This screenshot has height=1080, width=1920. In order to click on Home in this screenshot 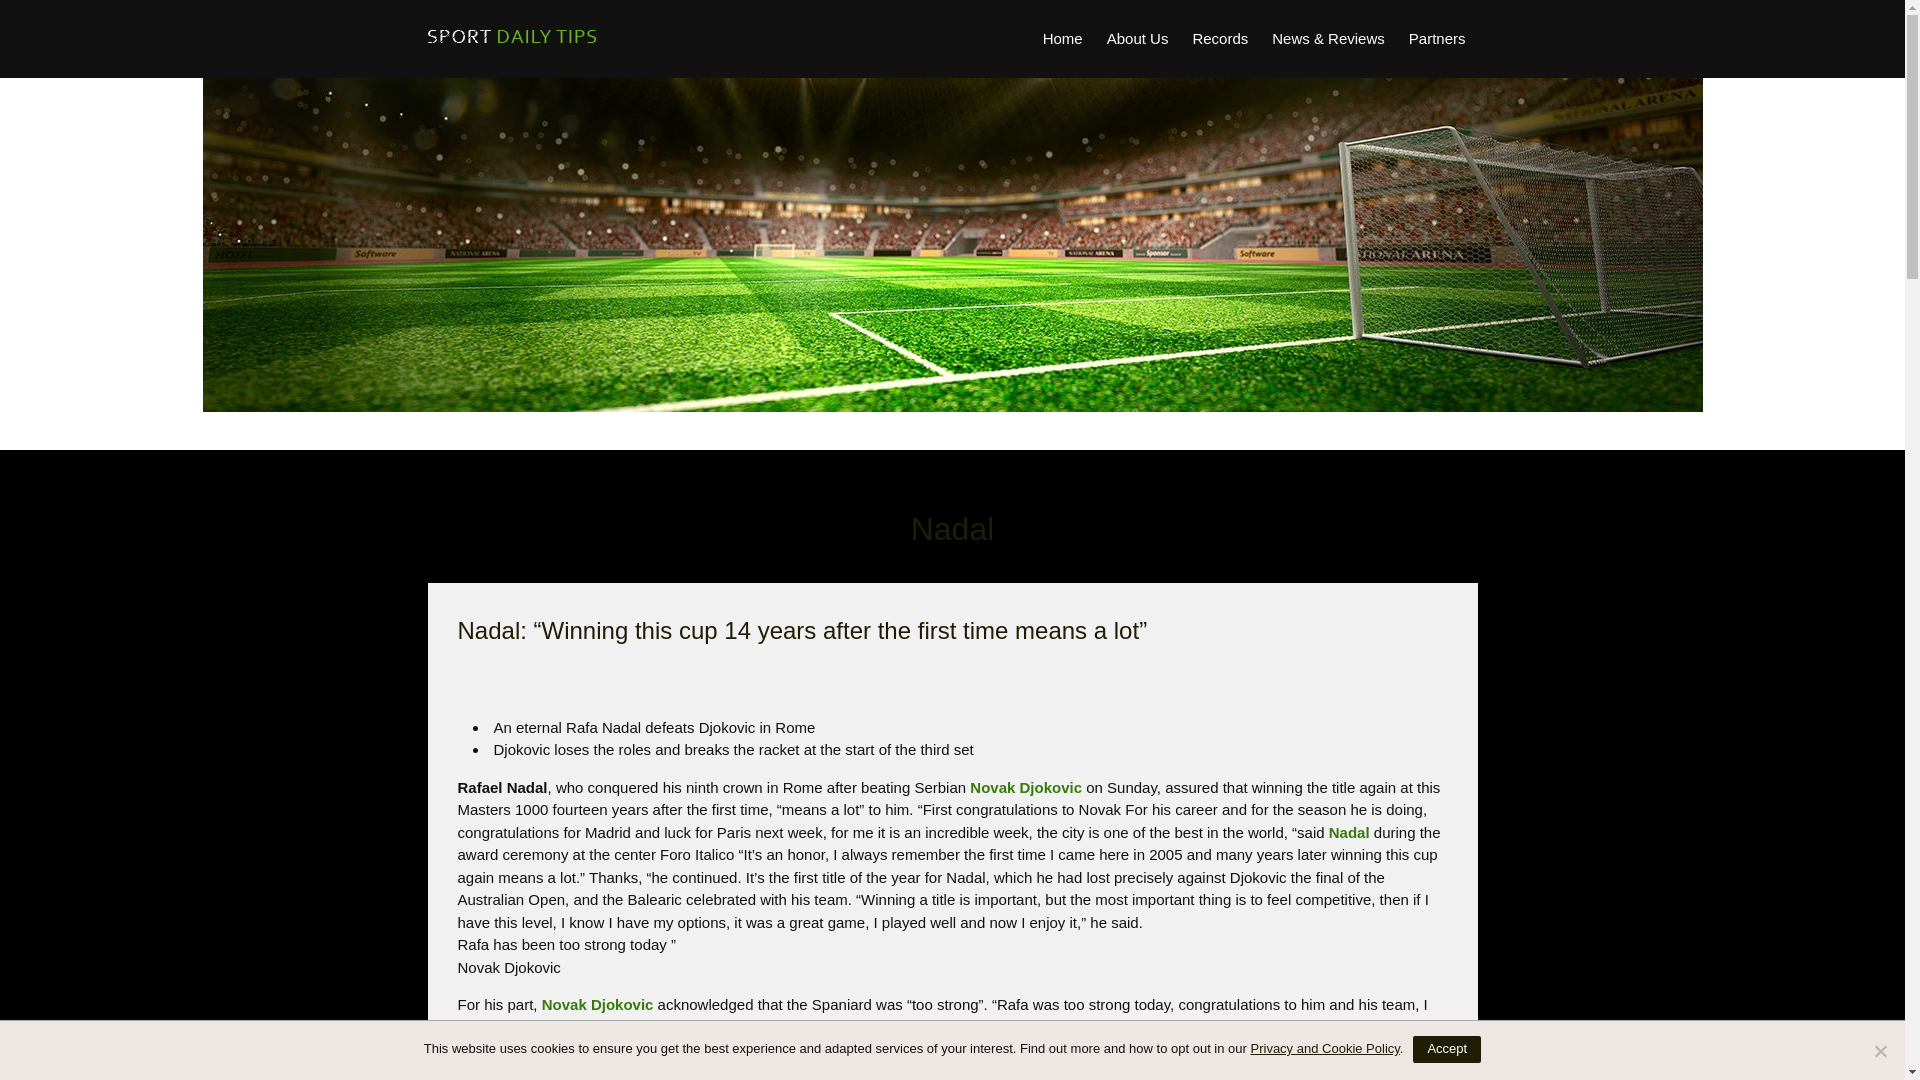, I will do `click(1062, 38)`.